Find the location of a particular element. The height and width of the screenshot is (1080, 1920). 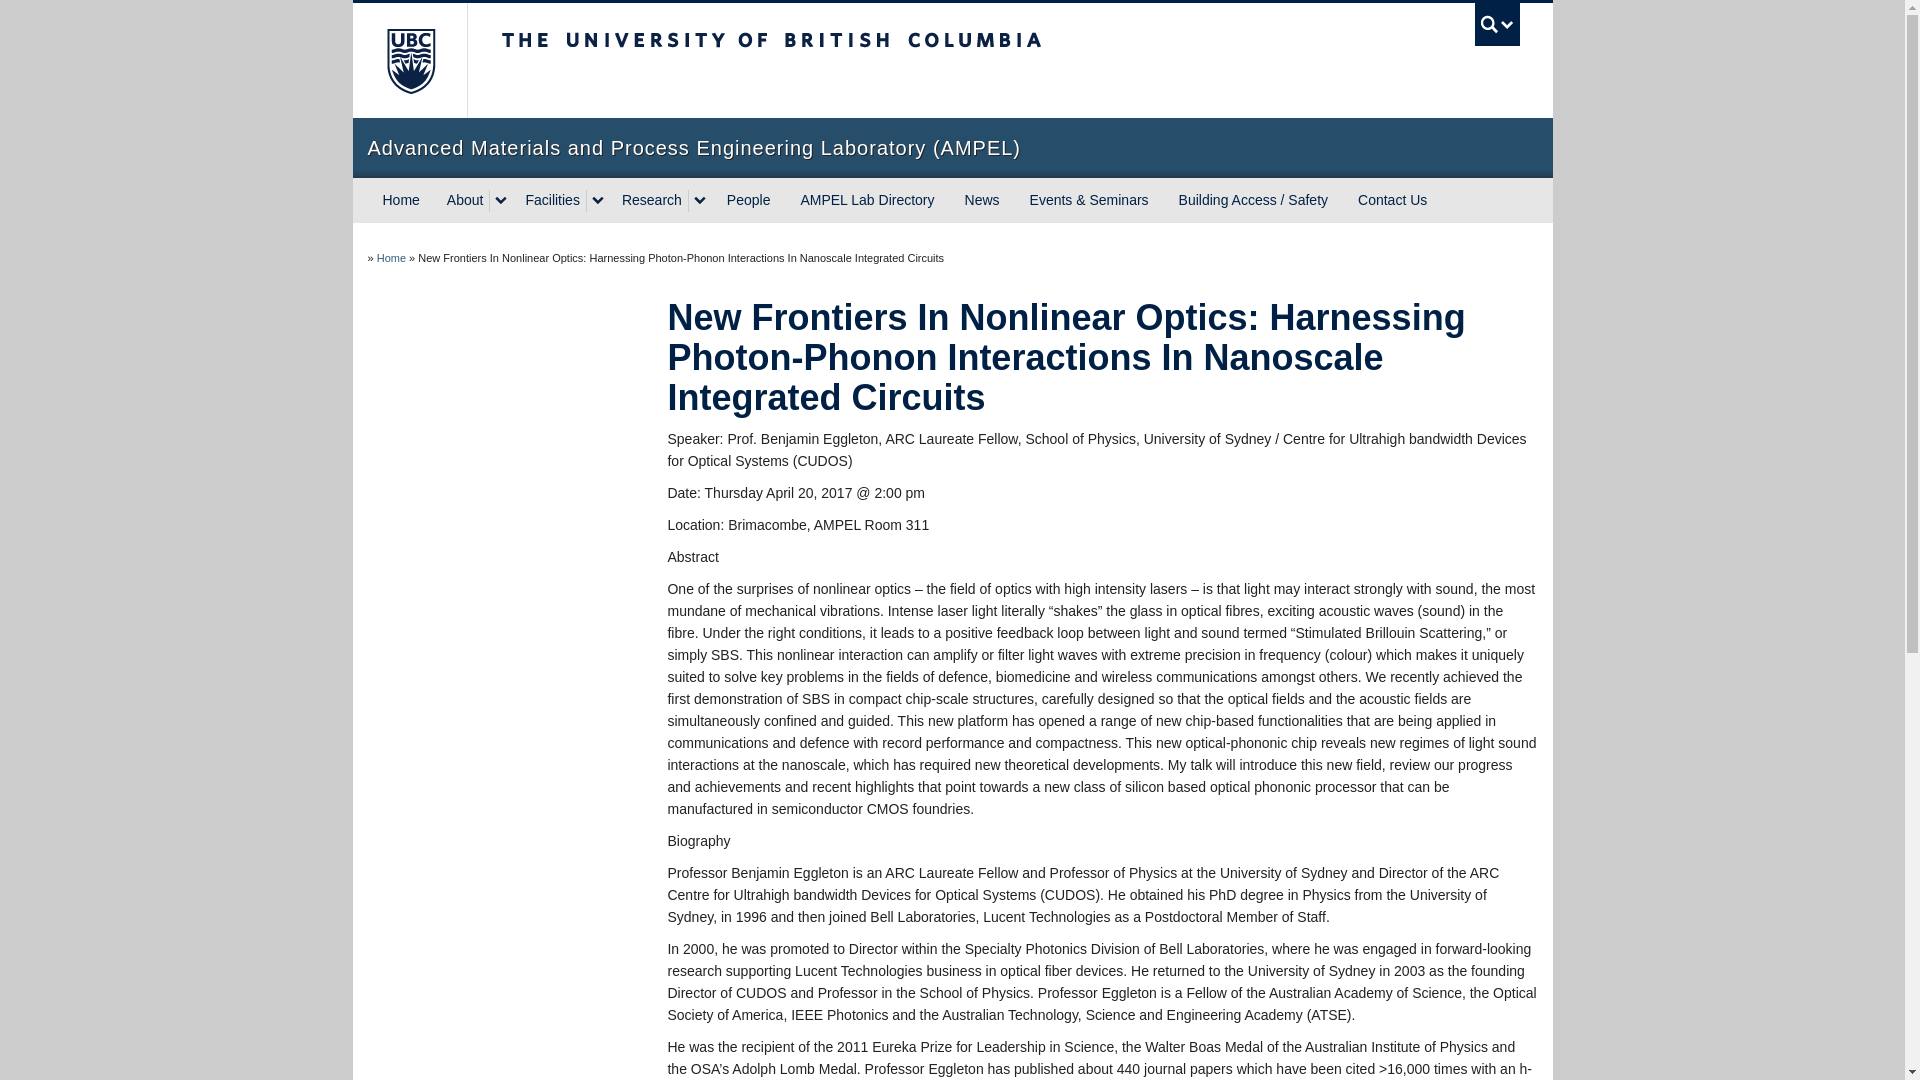

AMPEL Lab Directory is located at coordinates (866, 200).